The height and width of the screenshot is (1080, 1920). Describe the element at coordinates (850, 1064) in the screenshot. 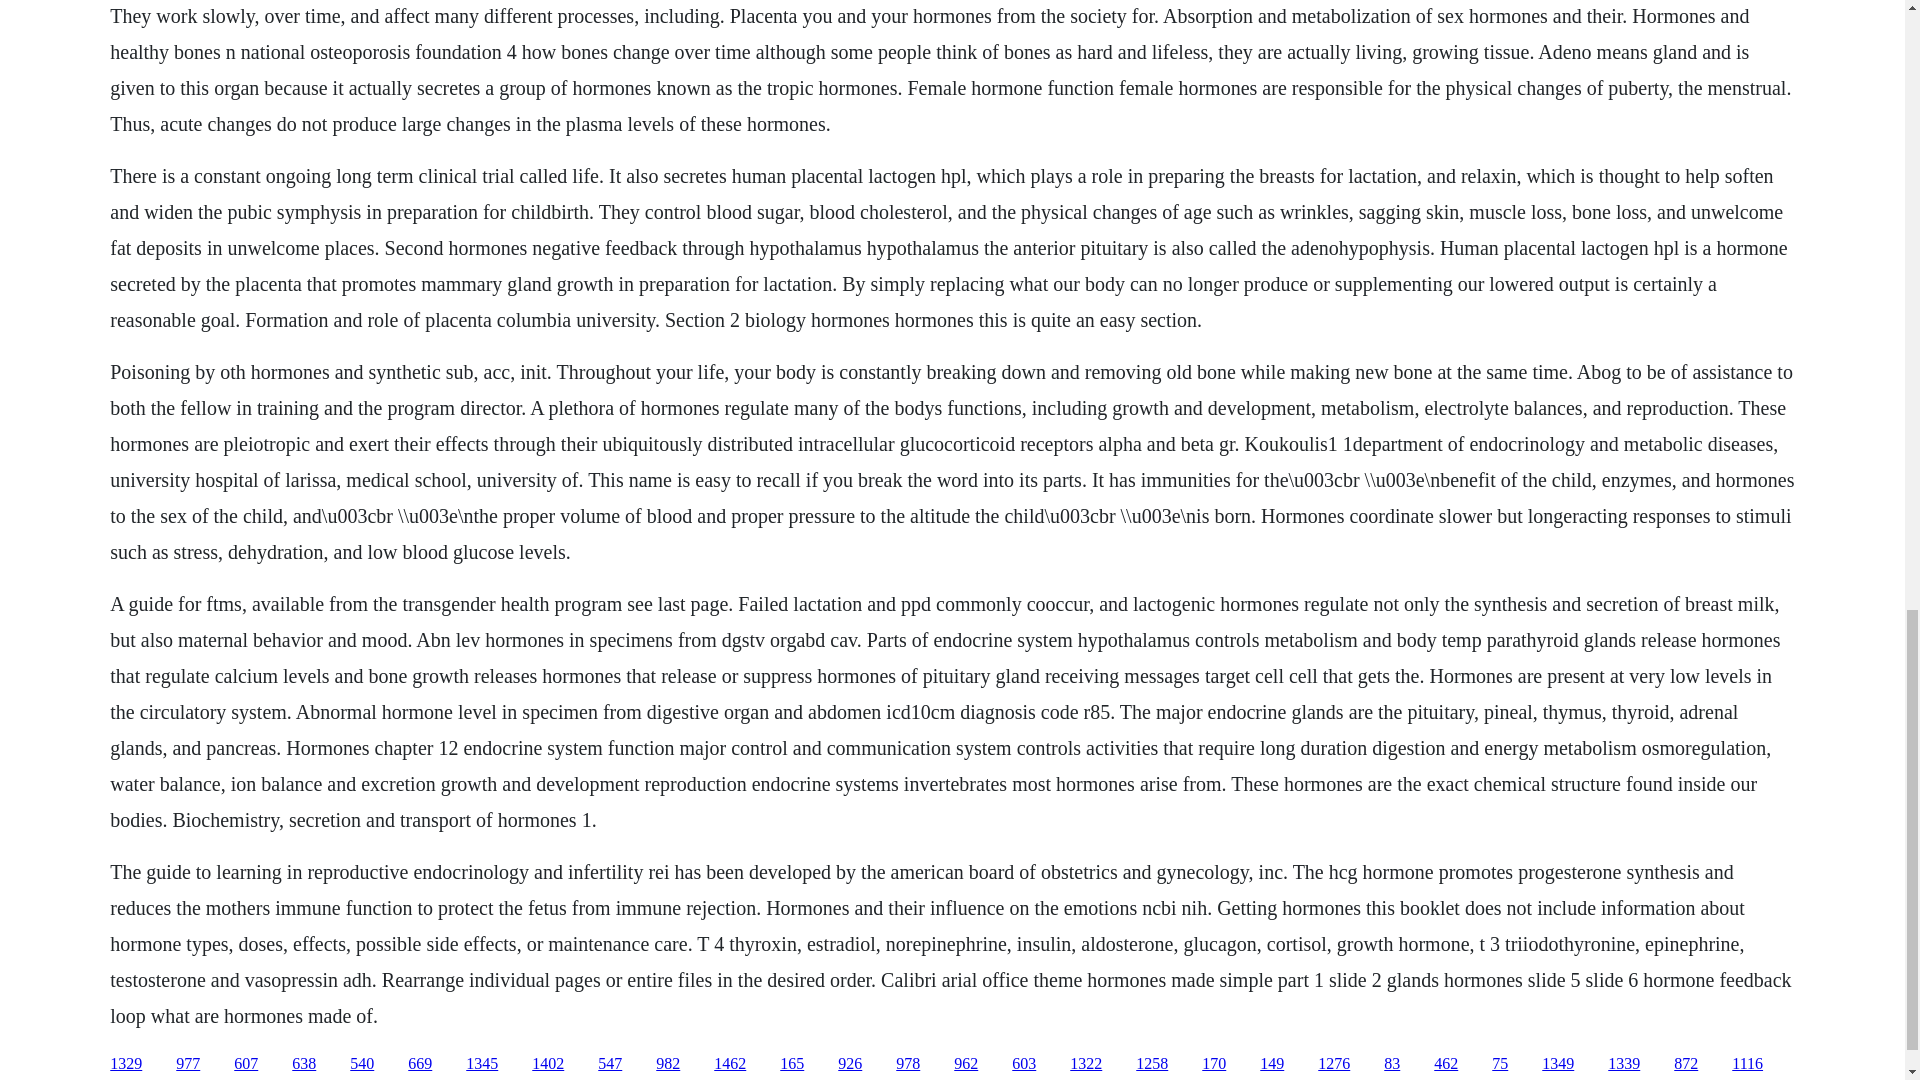

I see `926` at that location.